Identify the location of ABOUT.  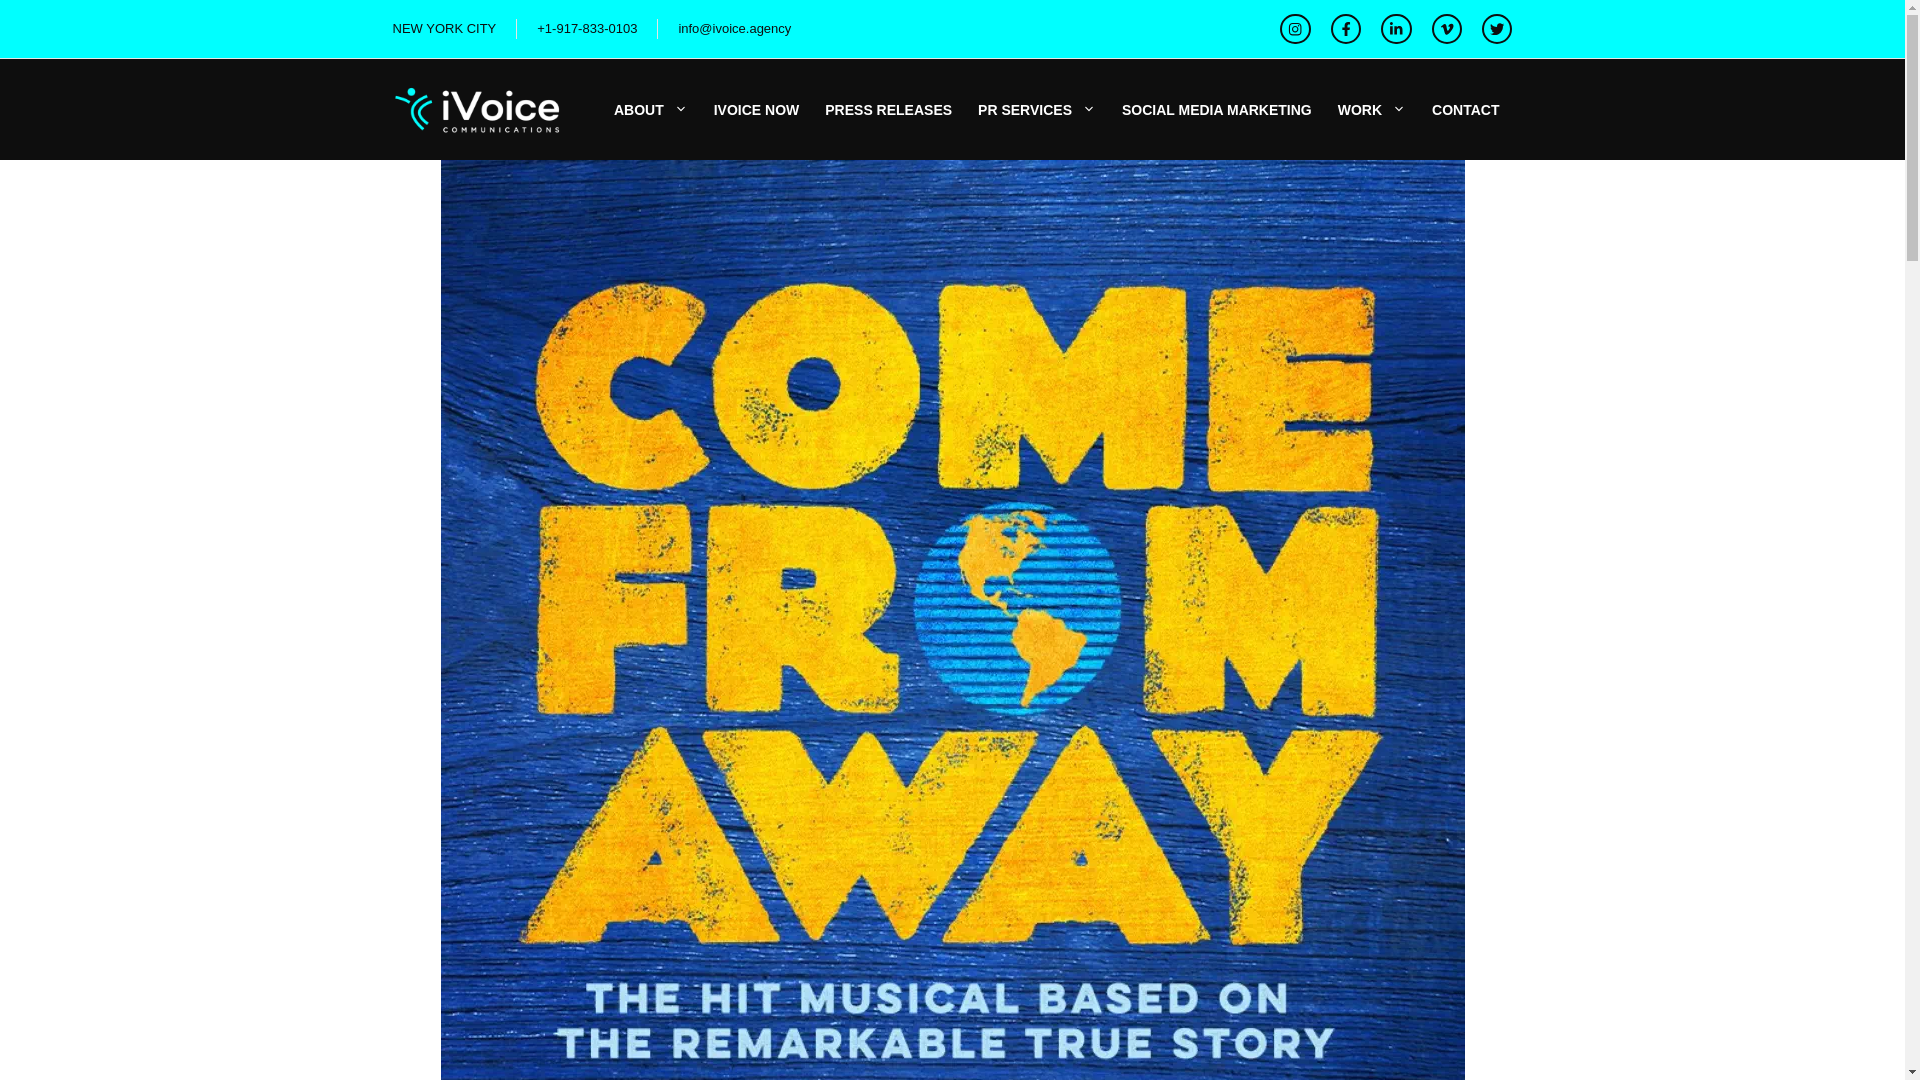
(650, 110).